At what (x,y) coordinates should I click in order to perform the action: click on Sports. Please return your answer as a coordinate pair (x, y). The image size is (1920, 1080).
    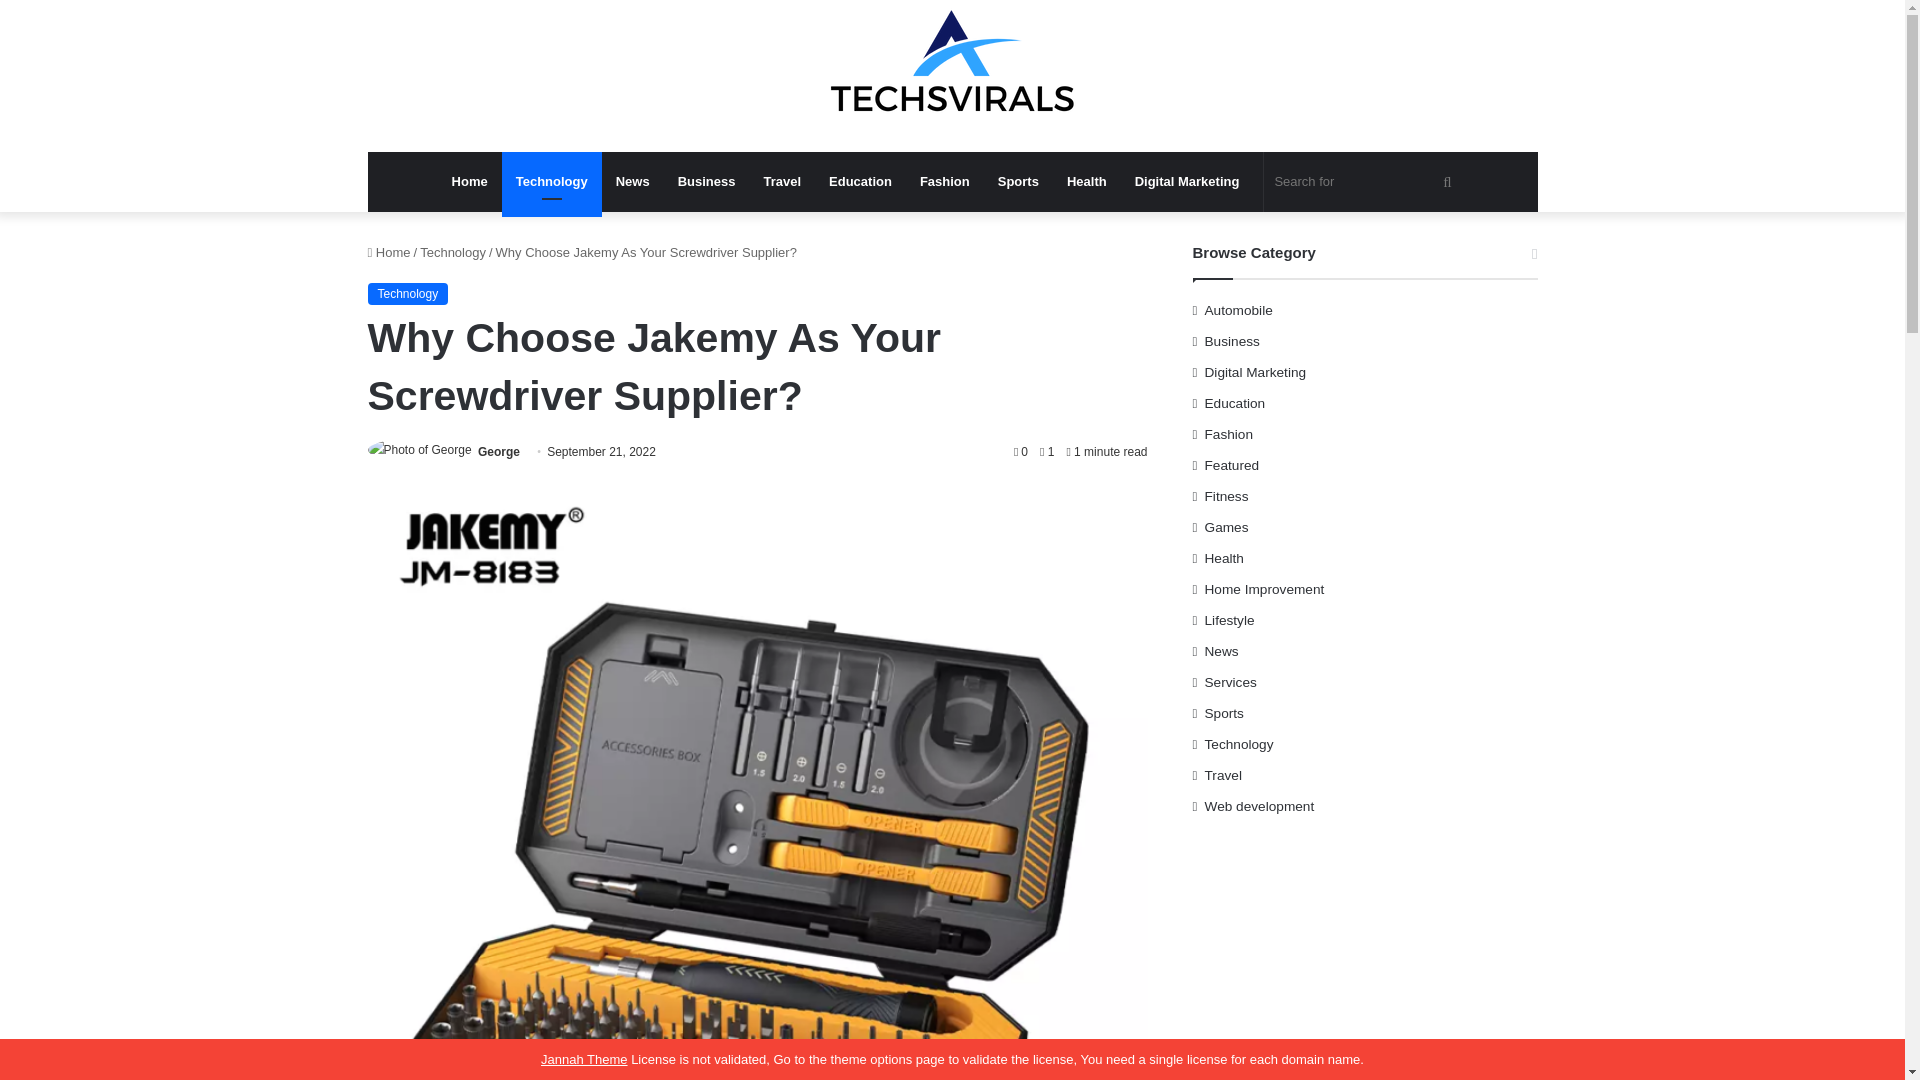
    Looking at the image, I should click on (1018, 182).